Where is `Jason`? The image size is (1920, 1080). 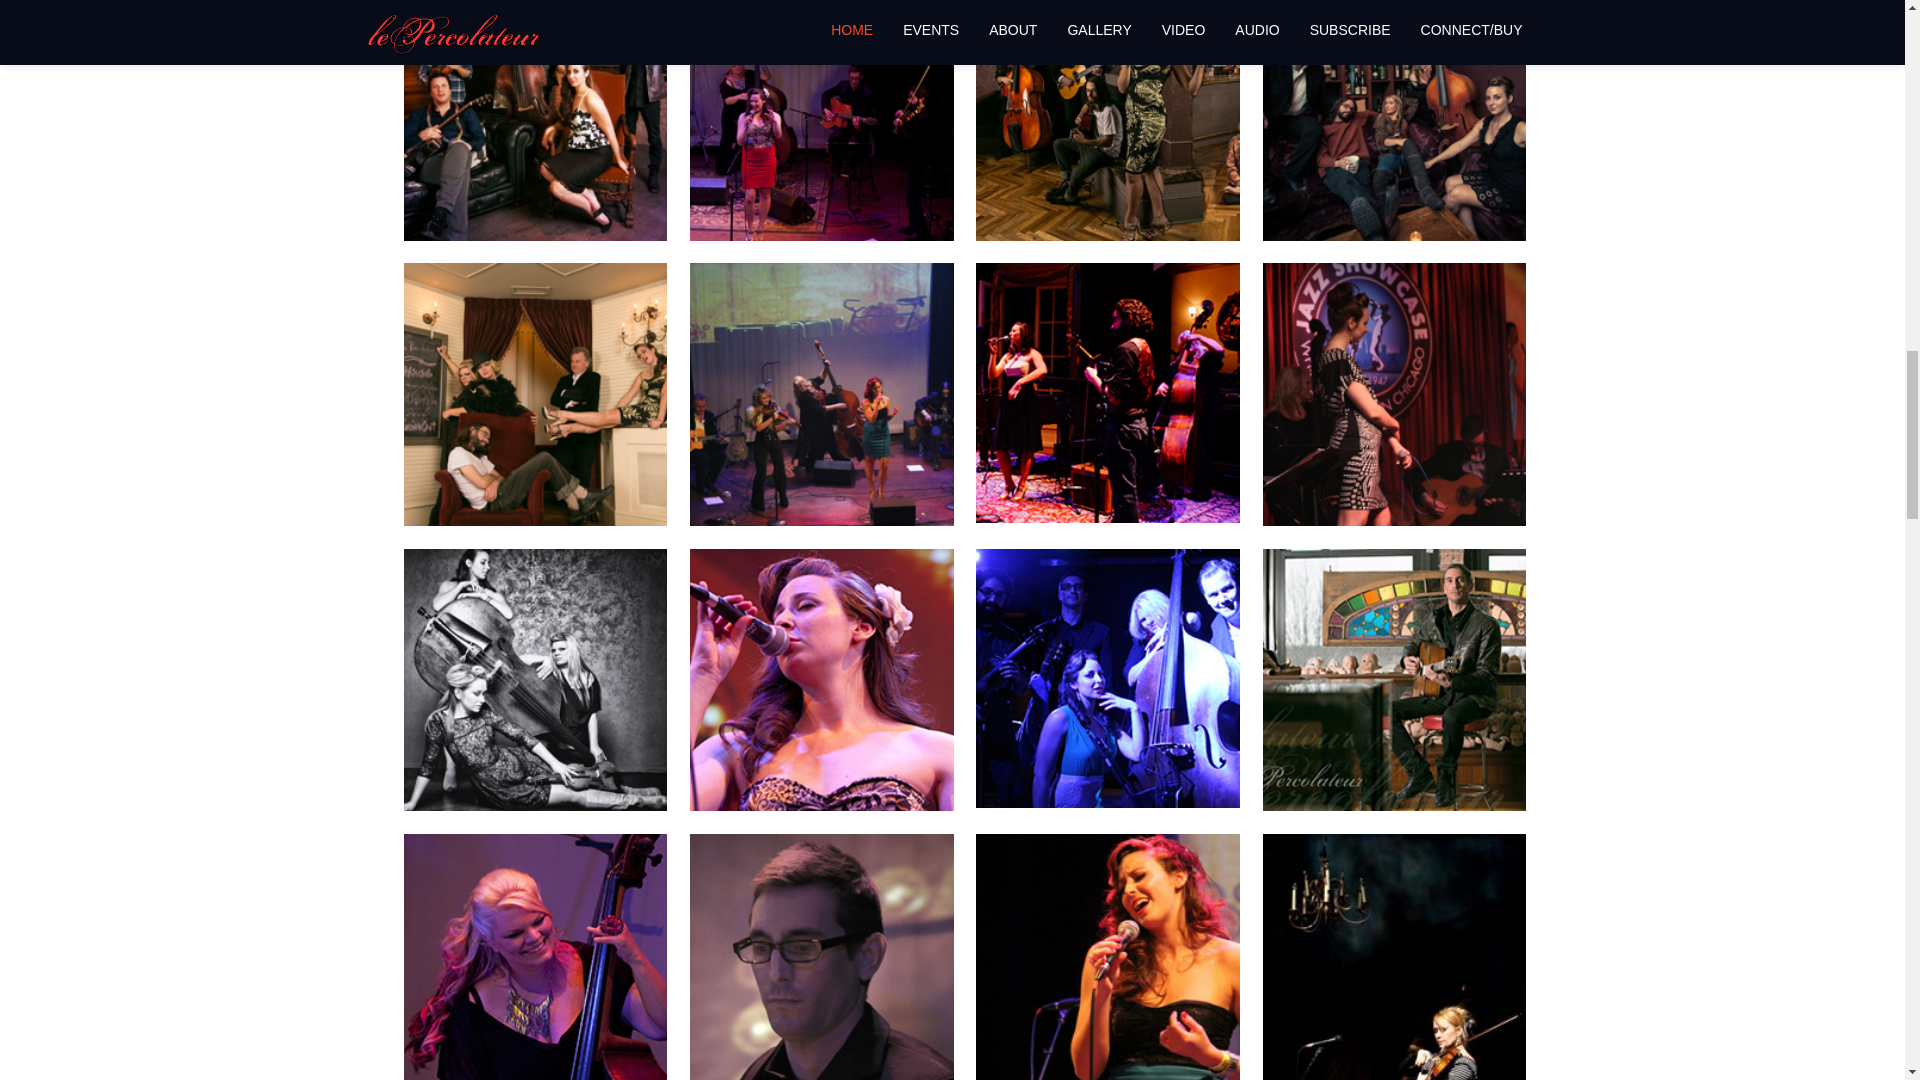
Jason is located at coordinates (820, 962).